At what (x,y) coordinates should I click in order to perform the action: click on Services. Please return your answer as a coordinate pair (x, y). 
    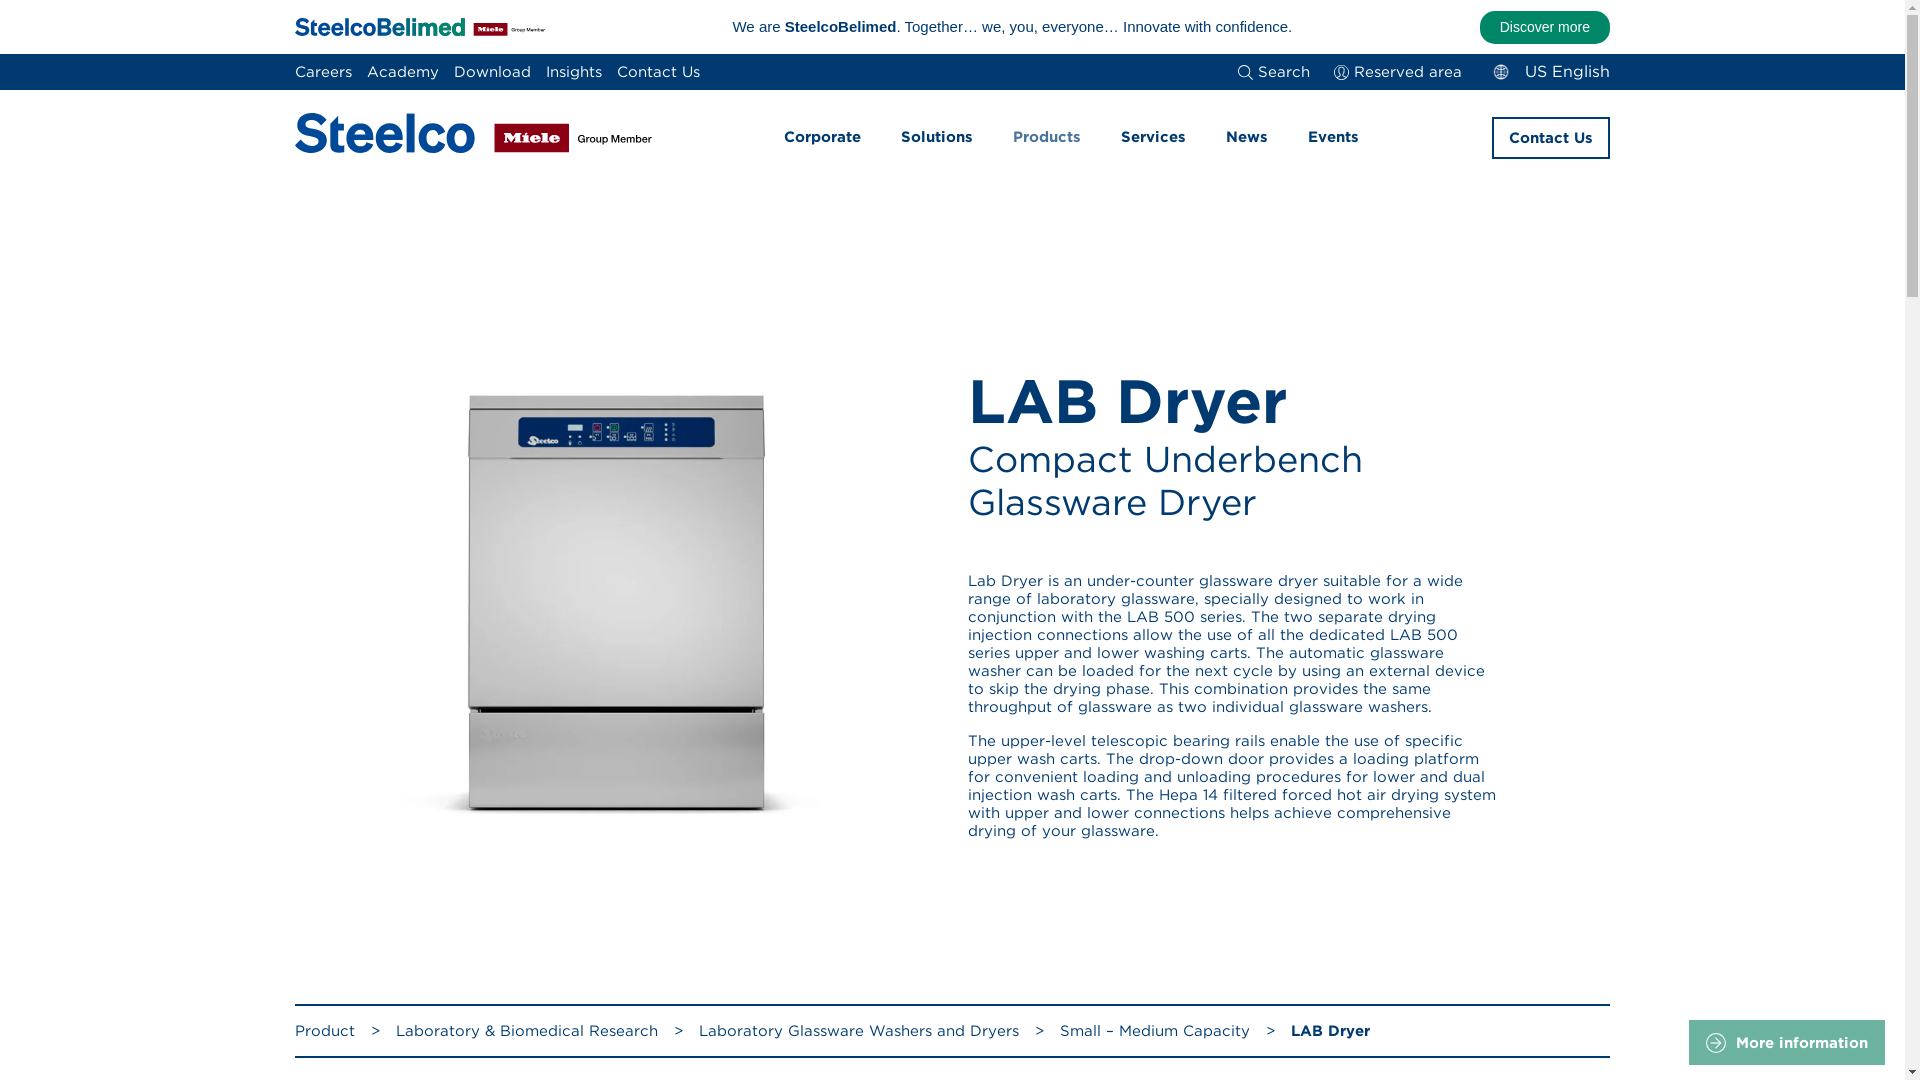
    Looking at the image, I should click on (1152, 137).